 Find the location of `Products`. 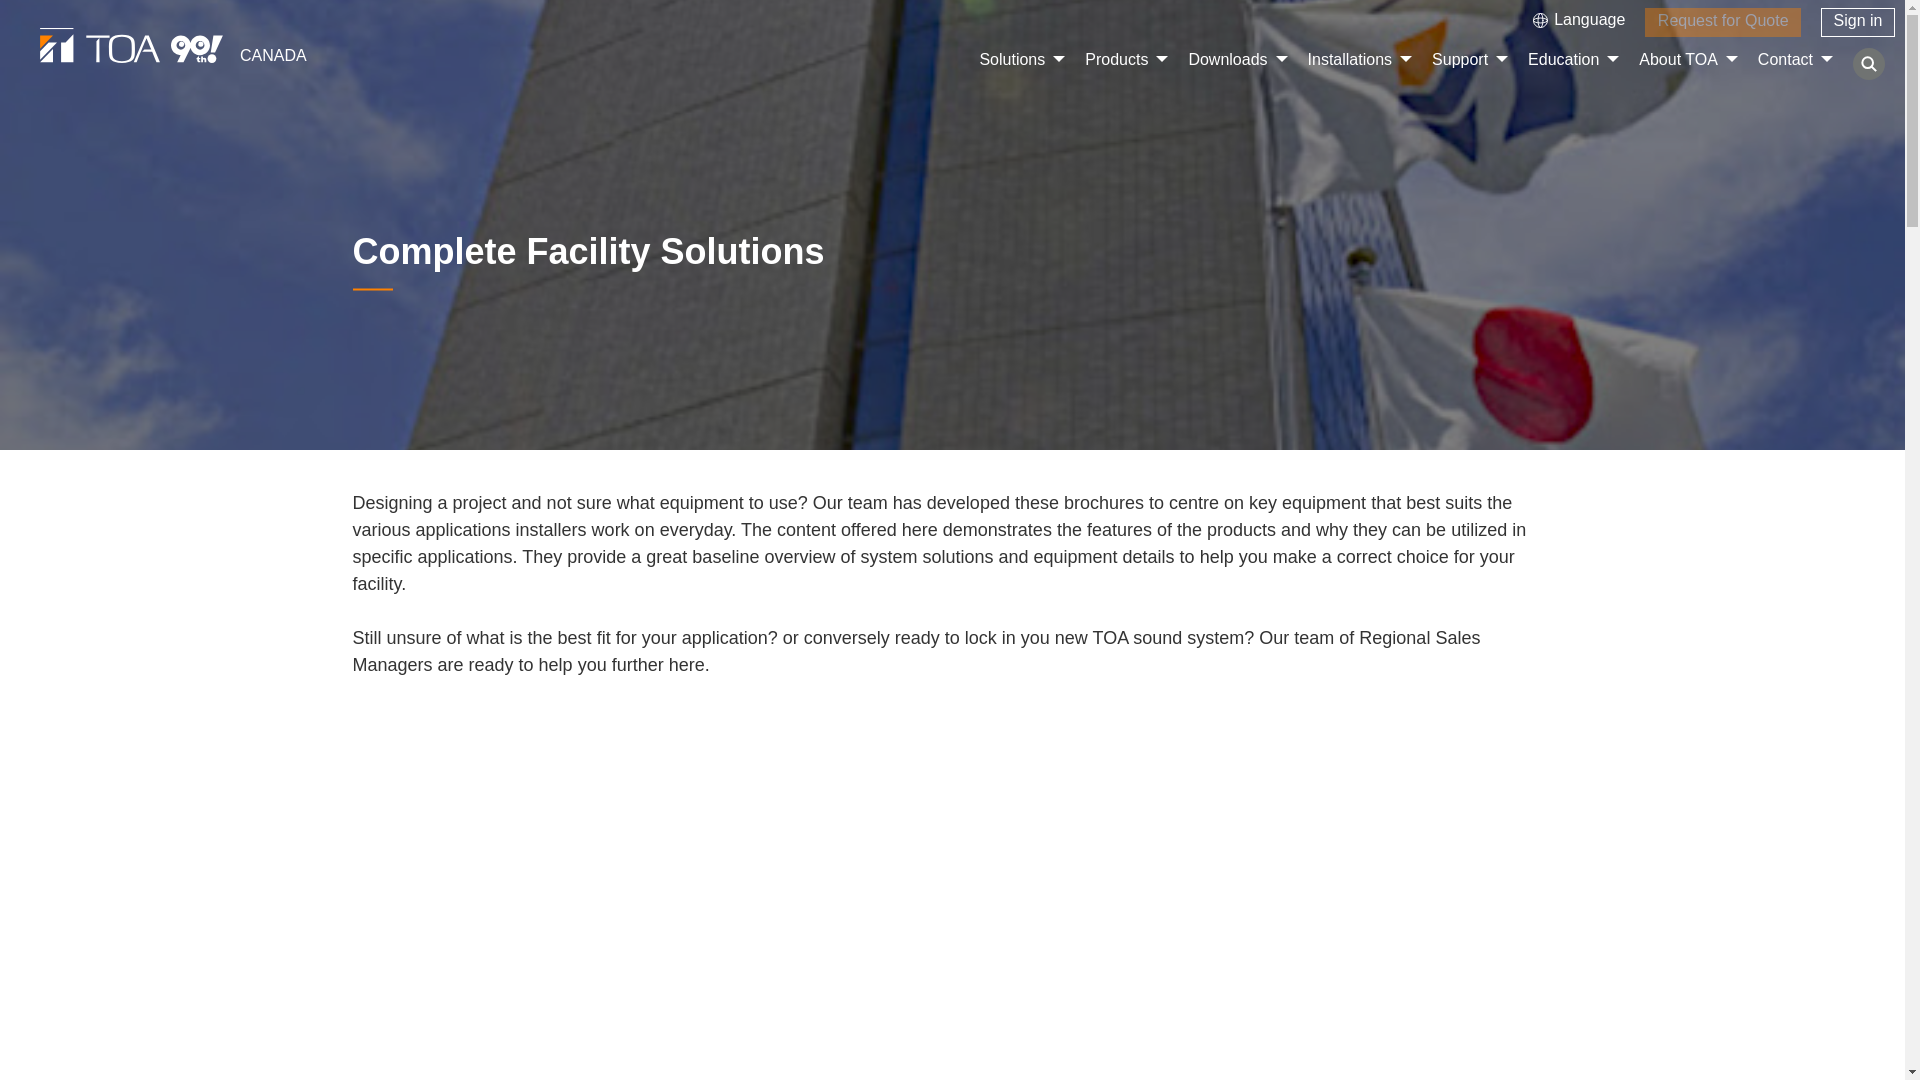

Products is located at coordinates (1116, 66).